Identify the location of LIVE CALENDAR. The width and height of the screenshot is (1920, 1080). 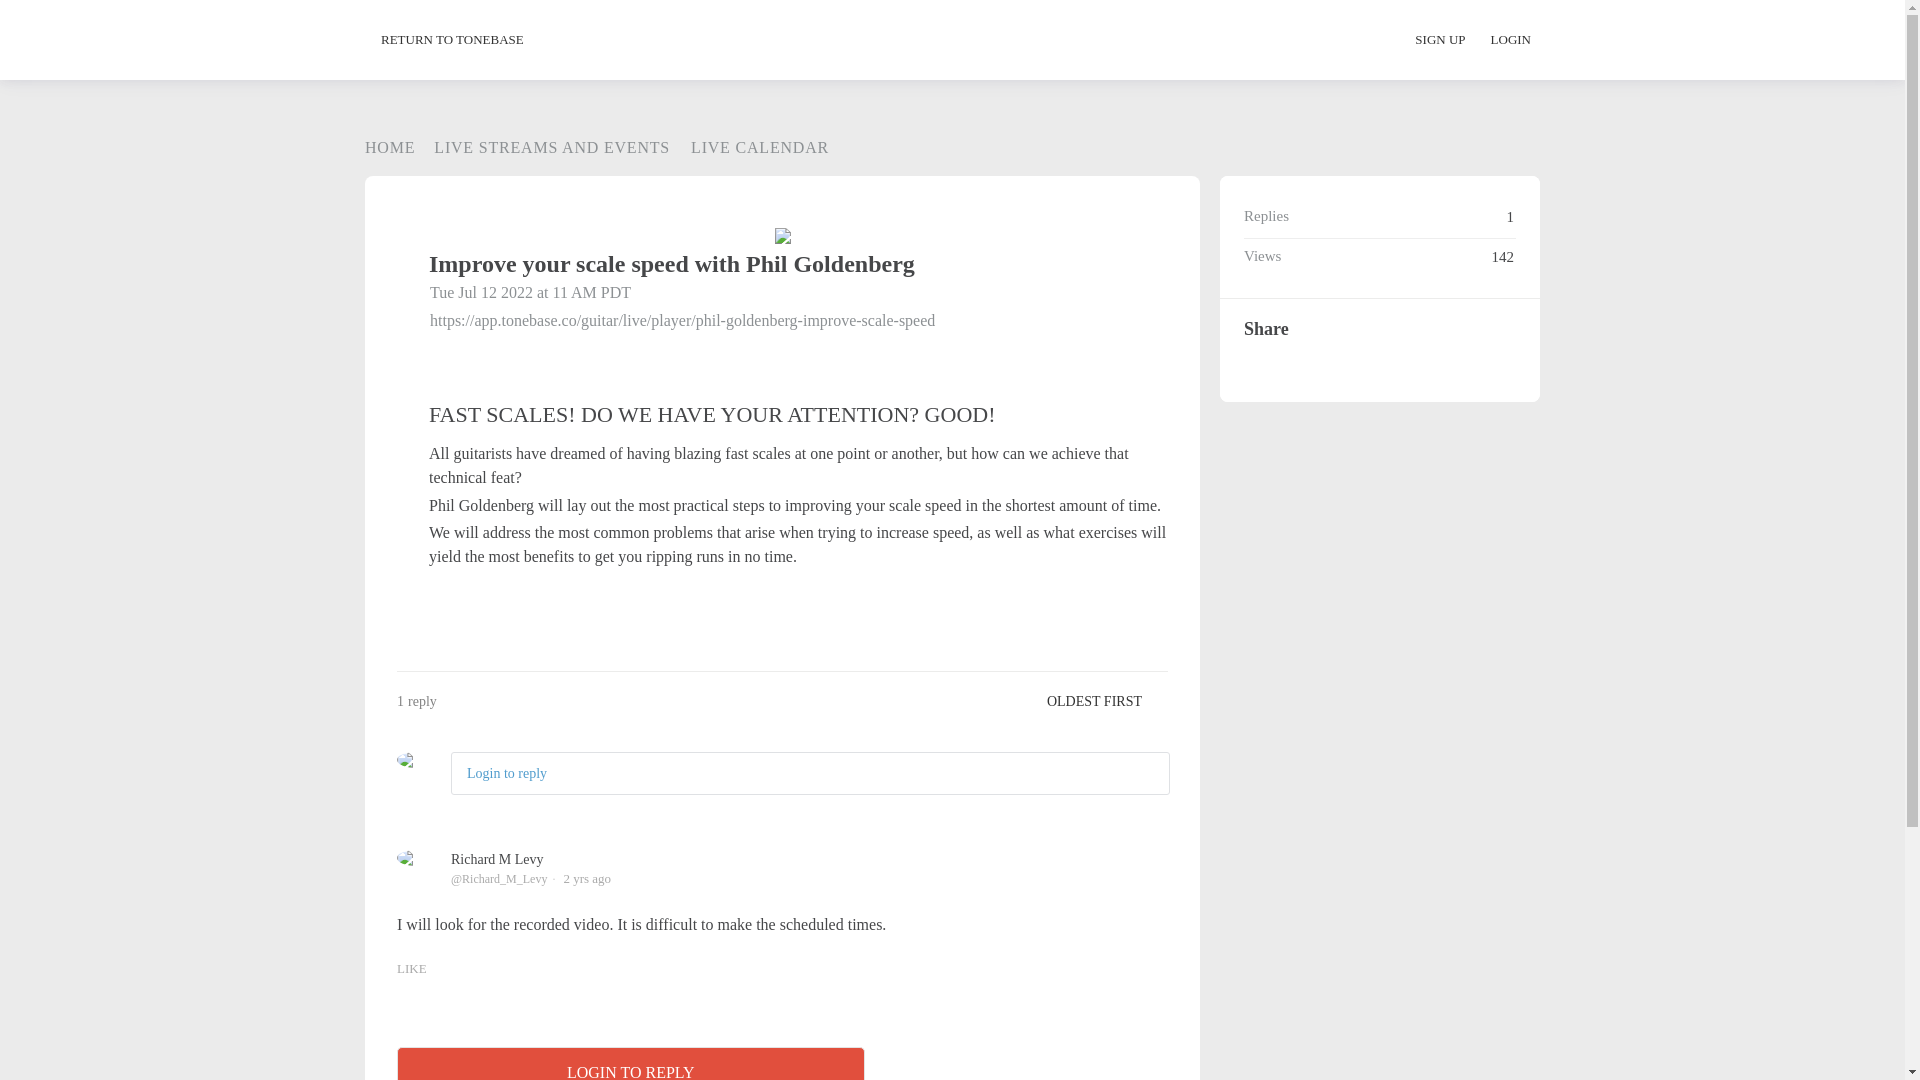
(752, 147).